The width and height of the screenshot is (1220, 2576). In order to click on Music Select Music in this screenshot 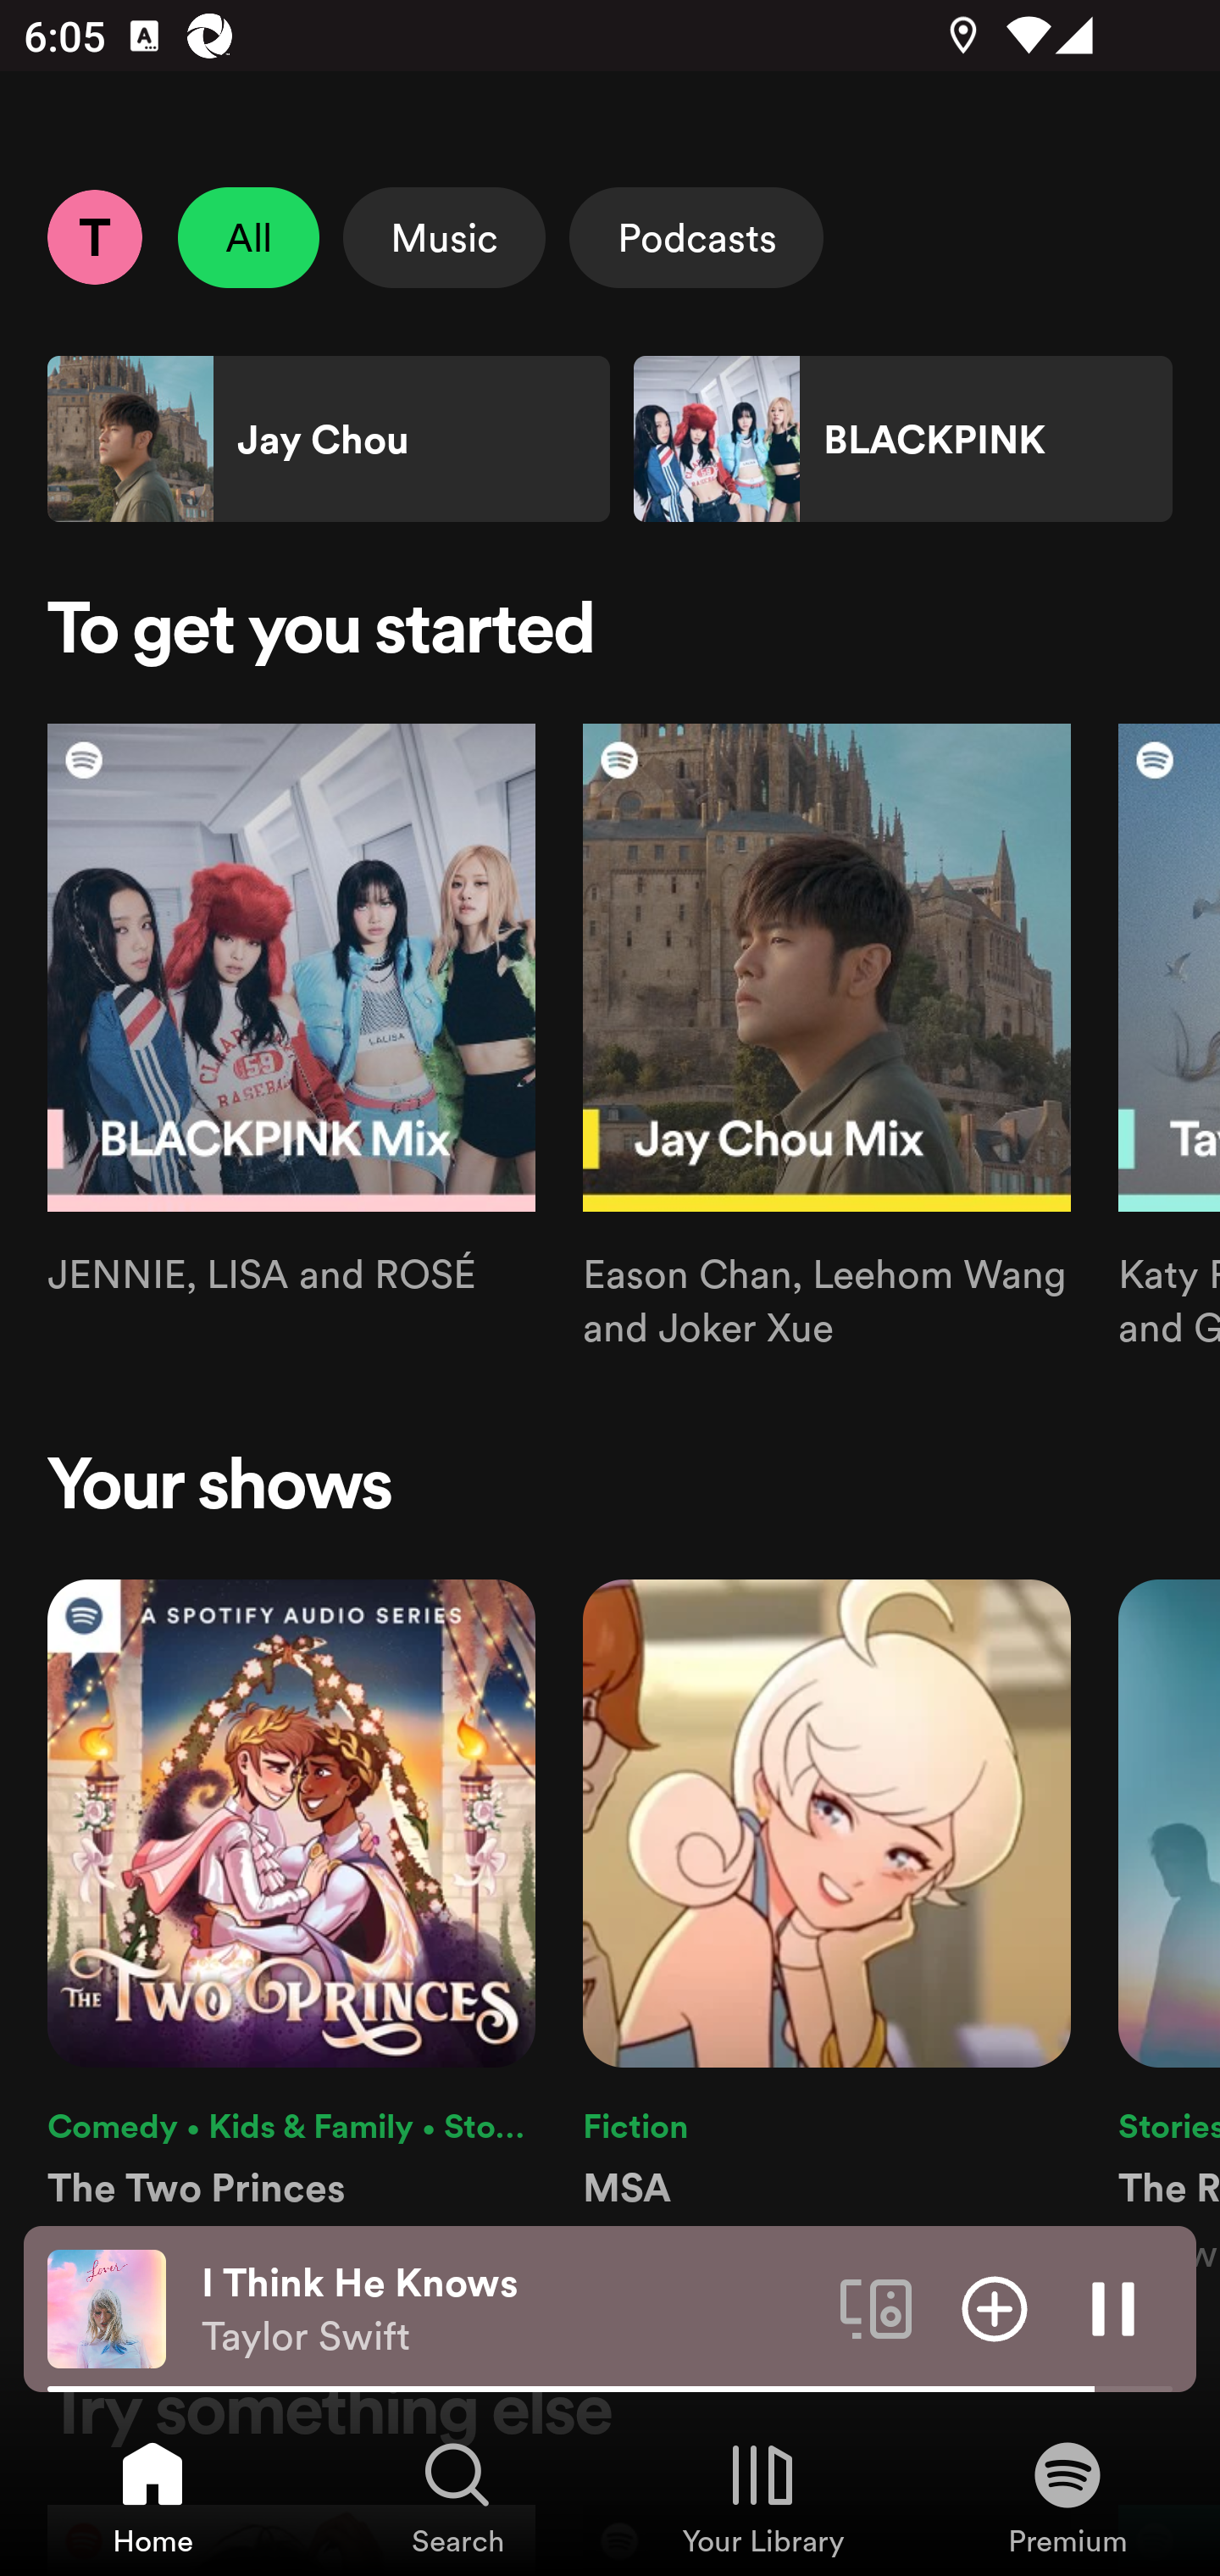, I will do `click(444, 237)`.